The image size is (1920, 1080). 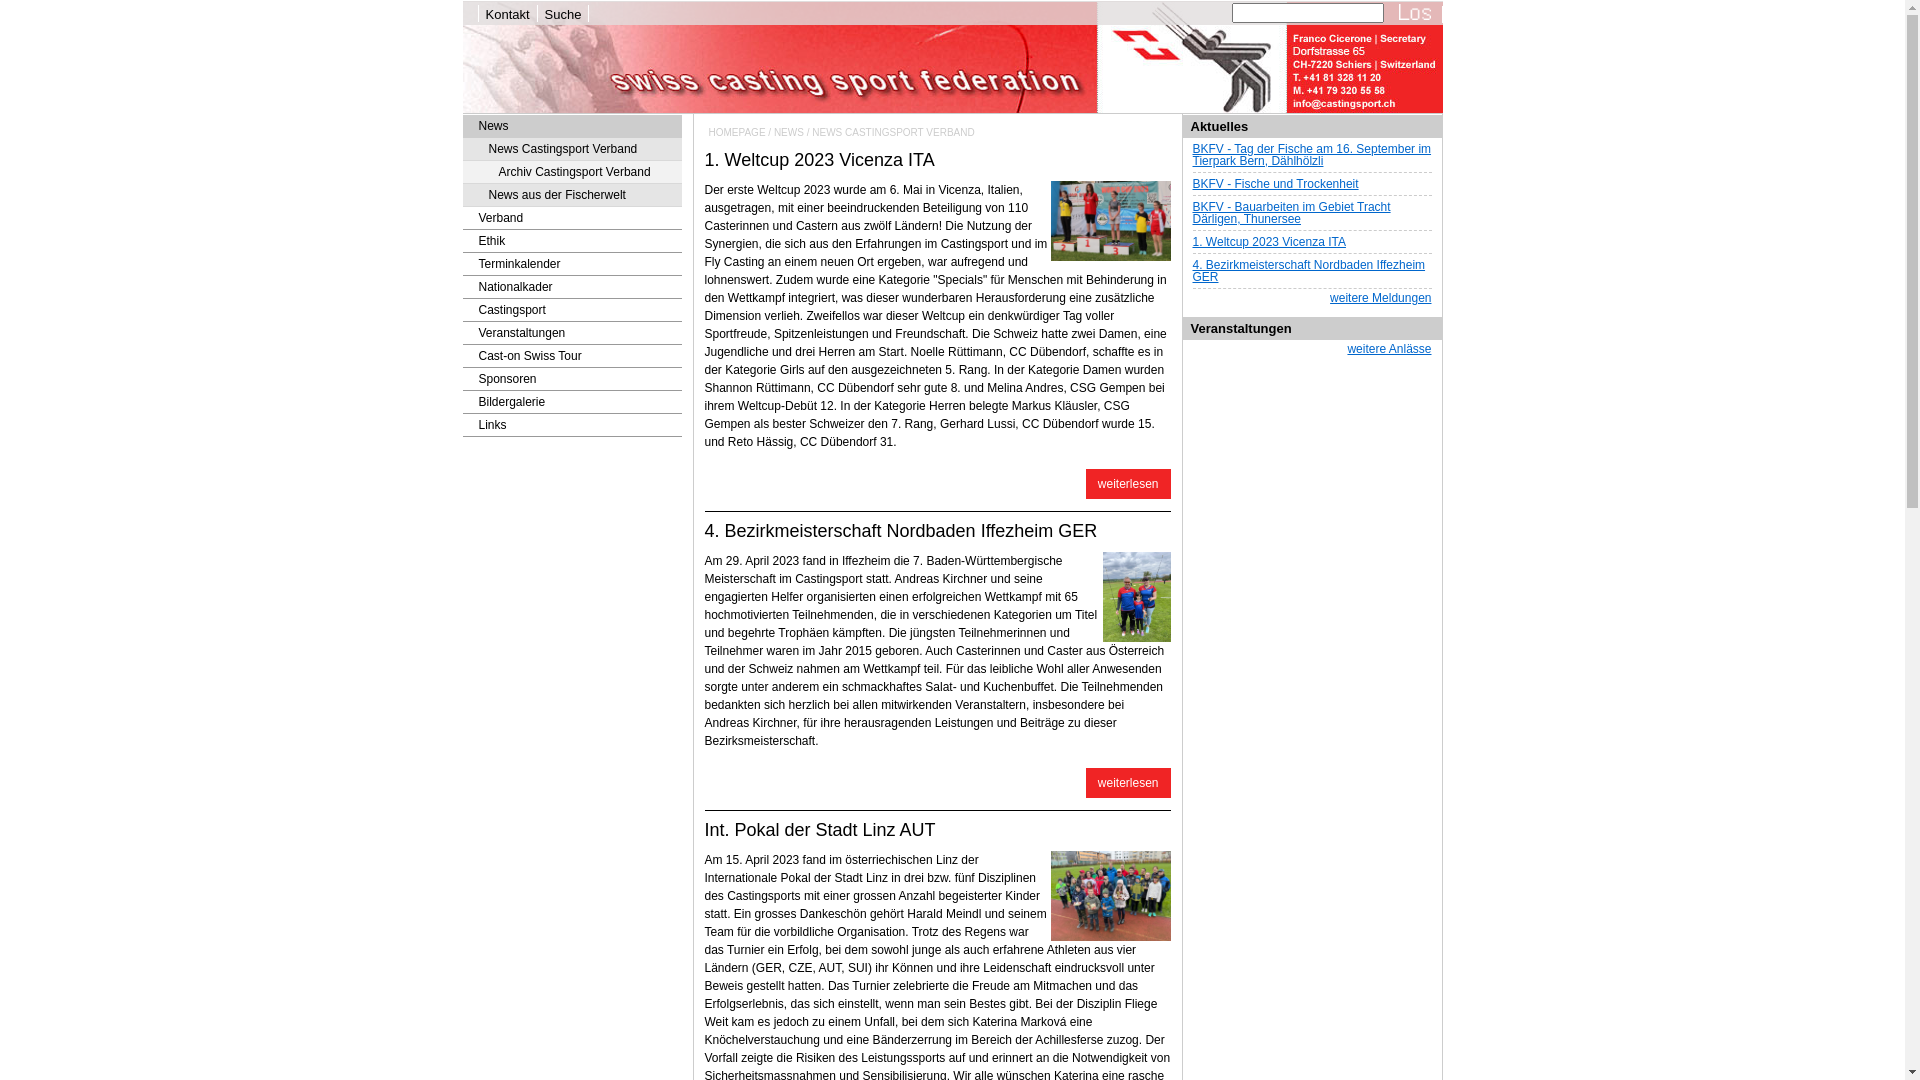 I want to click on News Castingsport Verband, so click(x=572, y=150).